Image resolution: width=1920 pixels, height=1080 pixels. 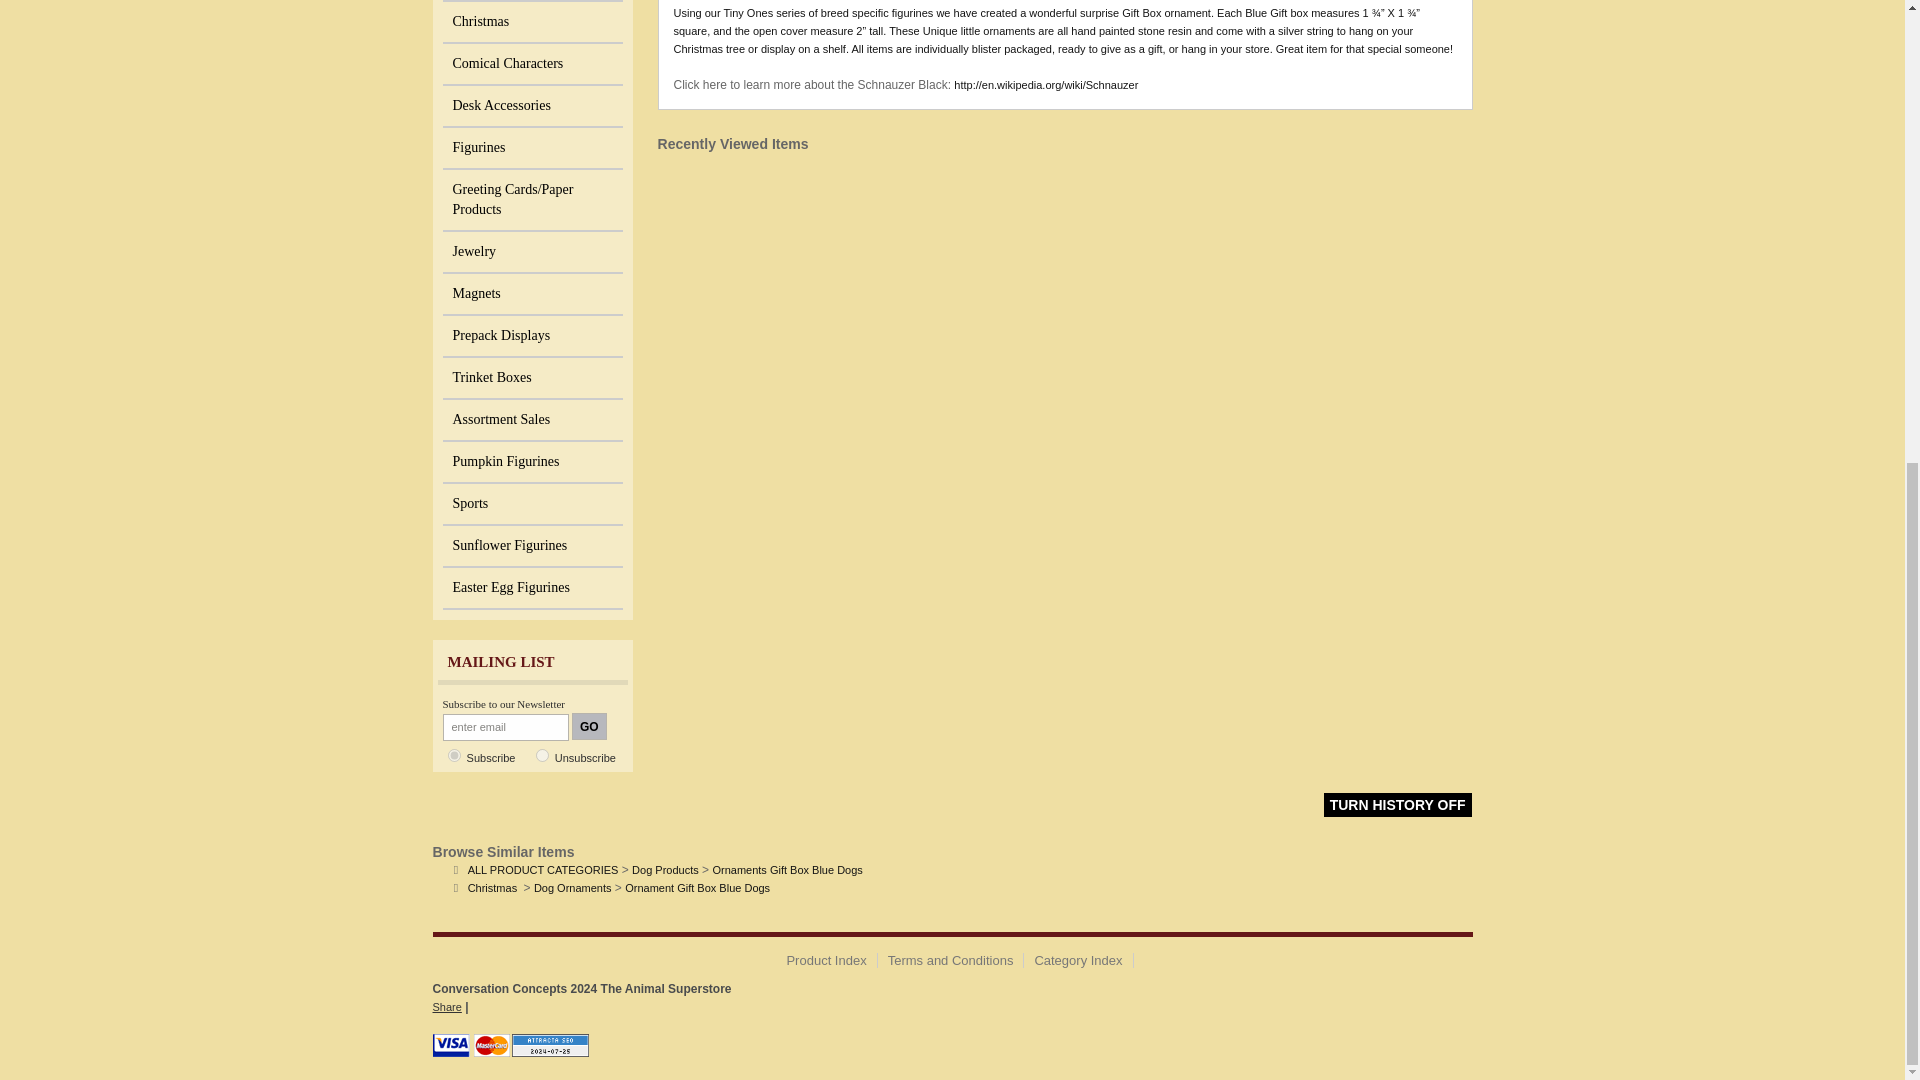 What do you see at coordinates (532, 1) in the screenshot?
I see `Chess Sets` at bounding box center [532, 1].